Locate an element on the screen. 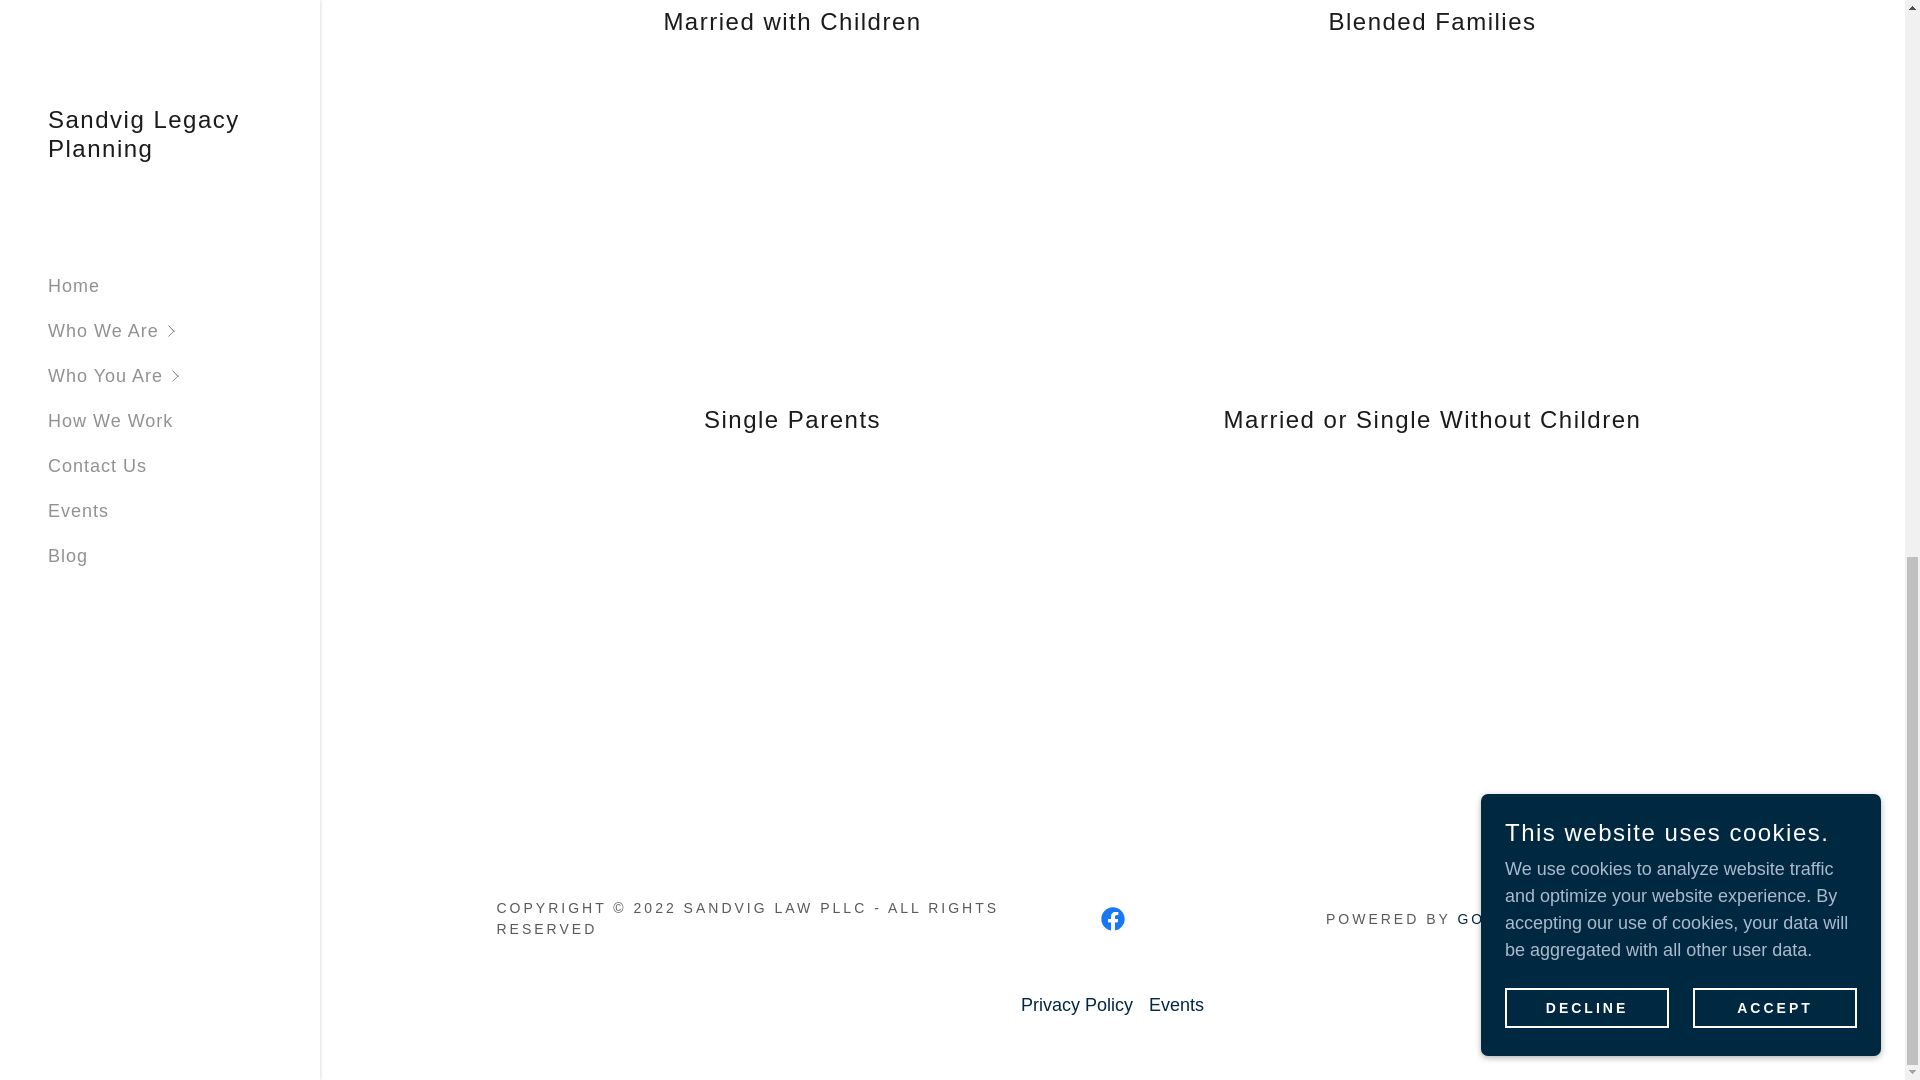 This screenshot has height=1080, width=1920. Events is located at coordinates (1176, 1005).